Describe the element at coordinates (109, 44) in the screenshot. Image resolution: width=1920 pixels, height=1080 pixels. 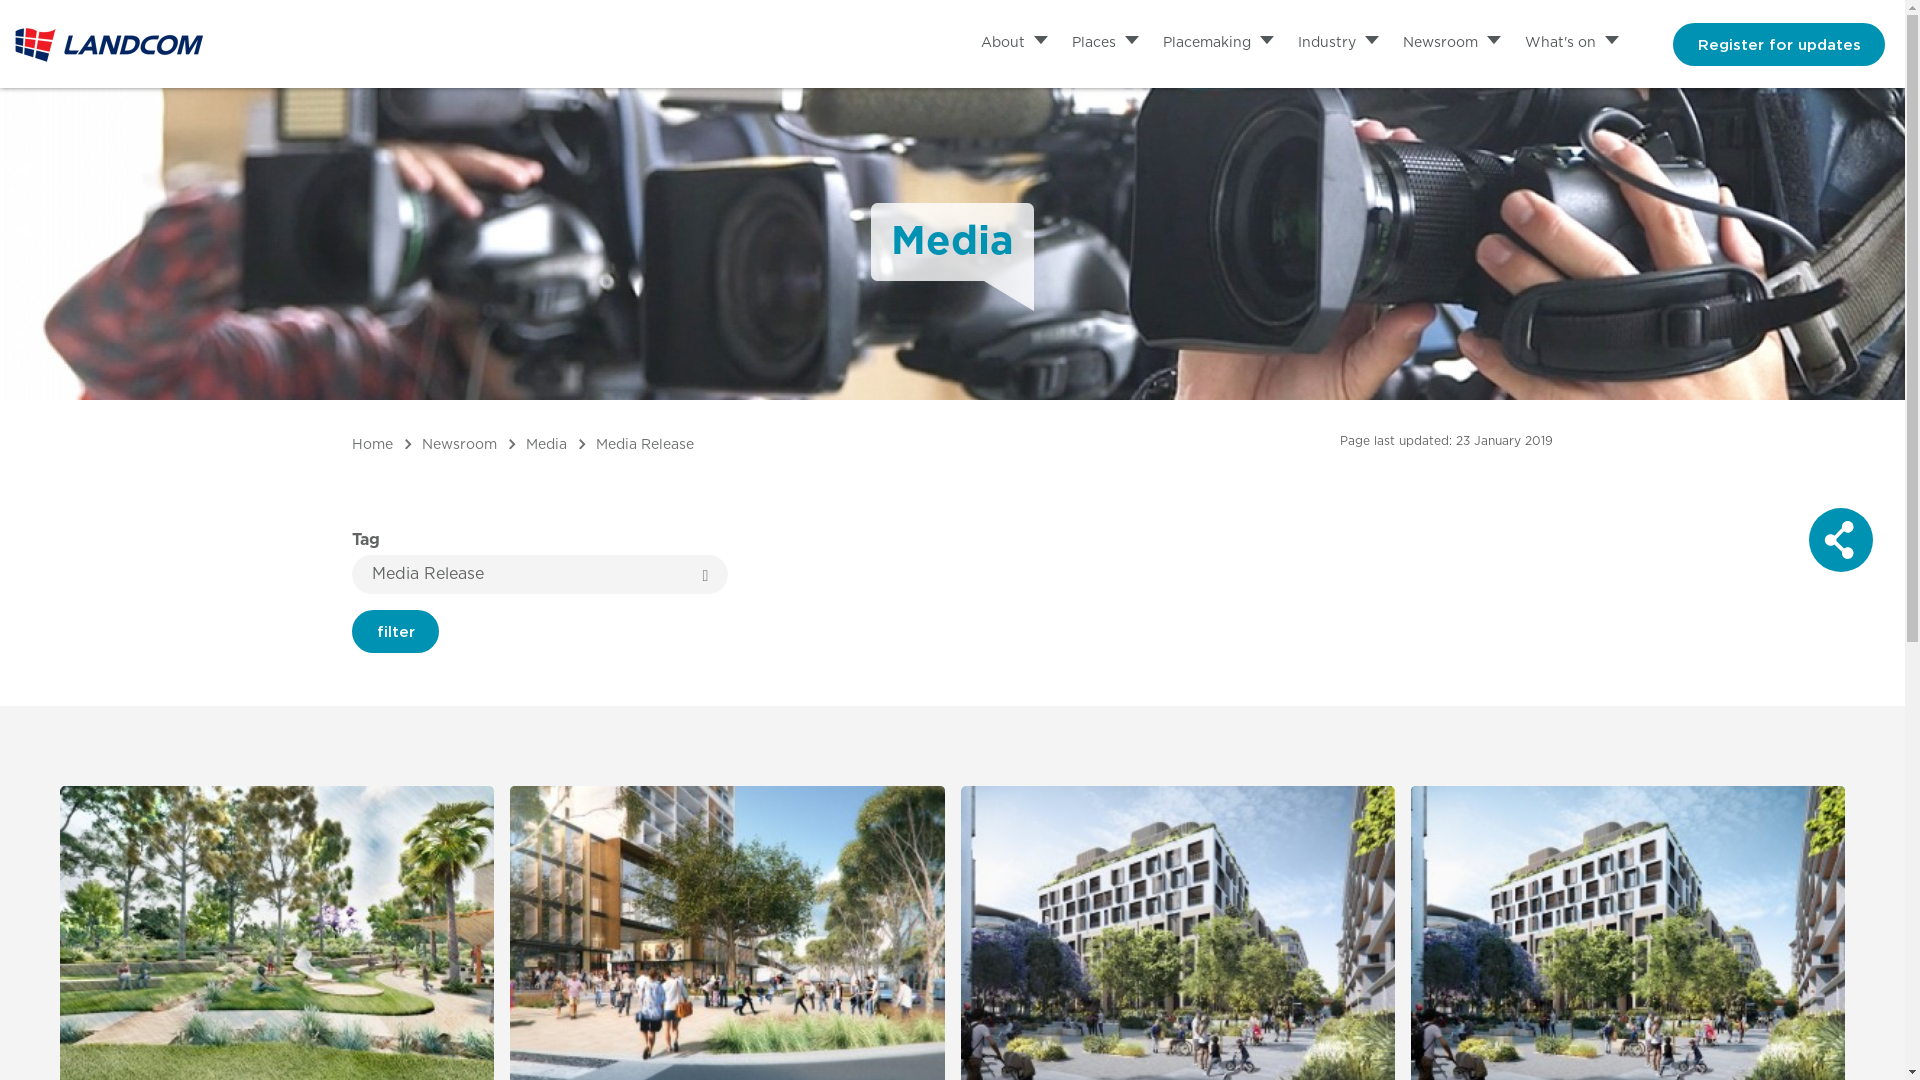
I see `Go to the home page` at that location.